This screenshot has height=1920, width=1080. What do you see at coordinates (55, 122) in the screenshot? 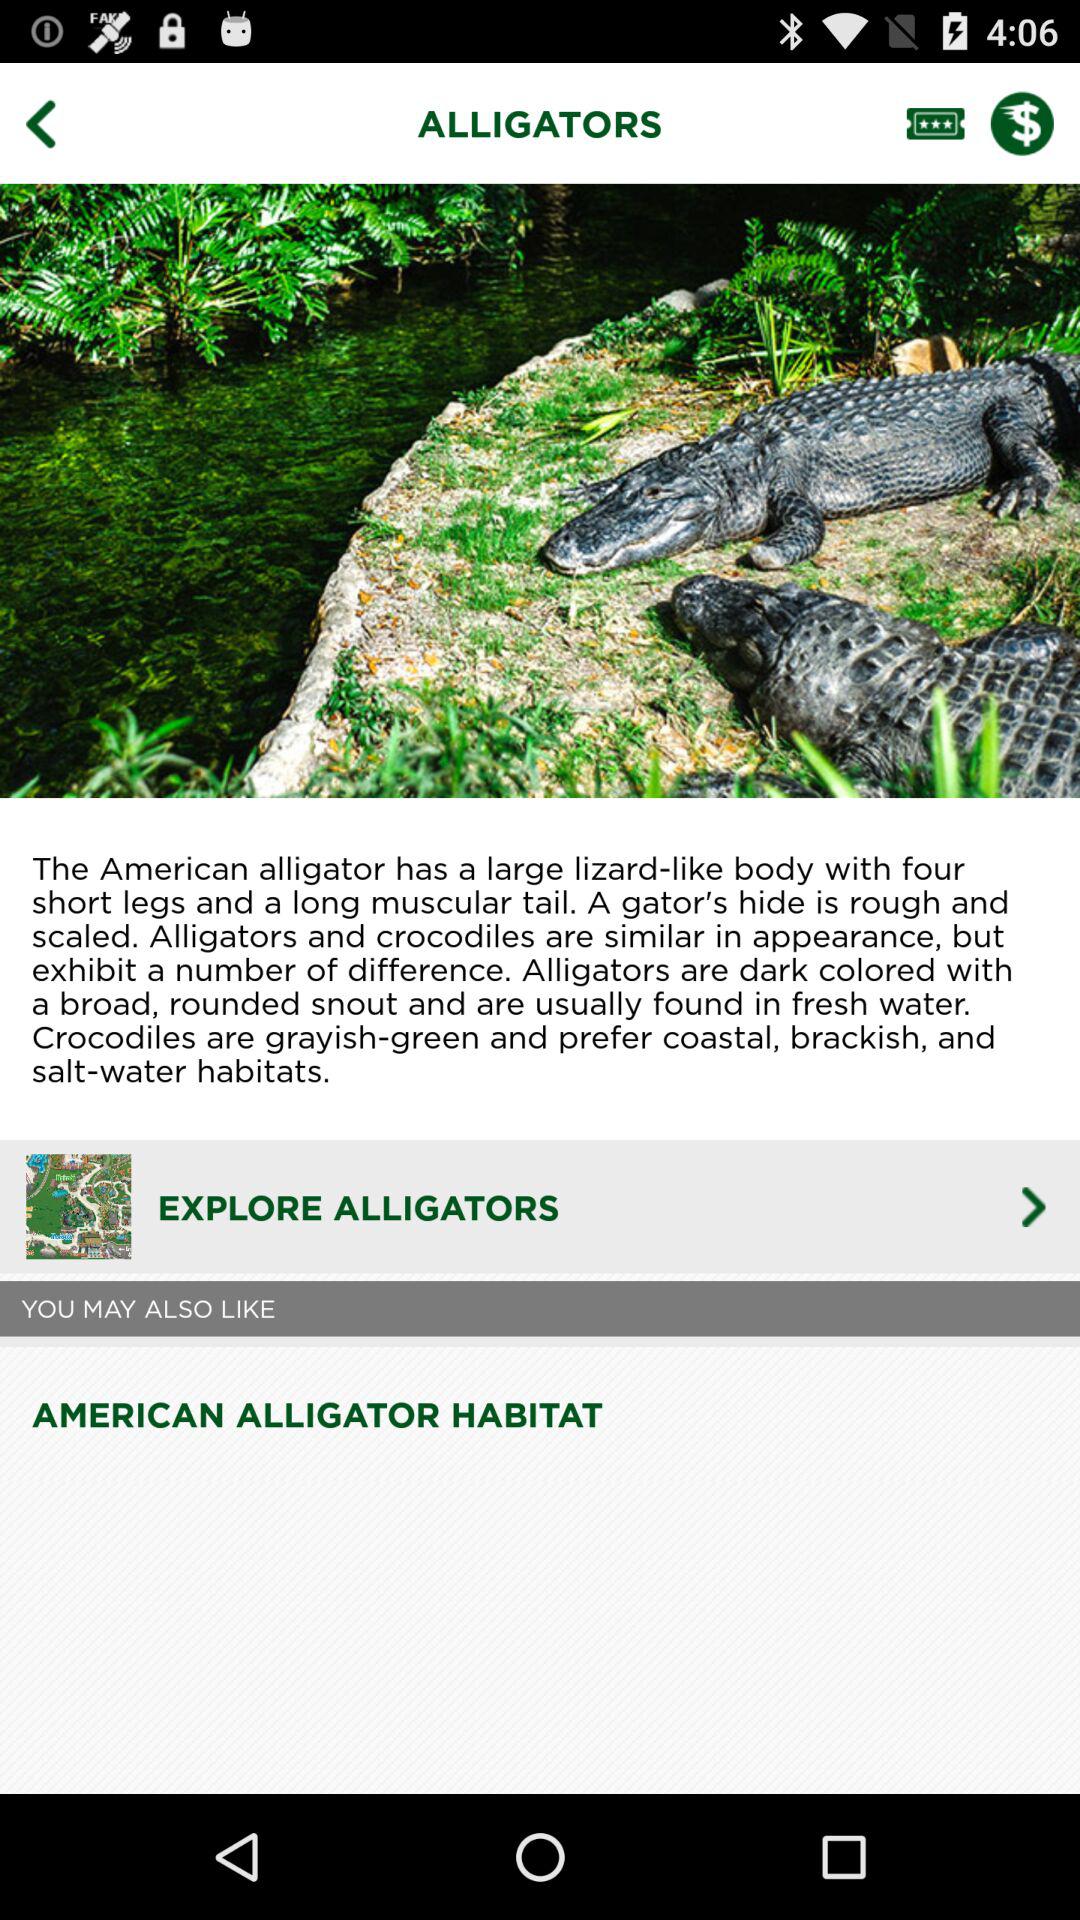
I see `launch the item at the top left corner` at bounding box center [55, 122].